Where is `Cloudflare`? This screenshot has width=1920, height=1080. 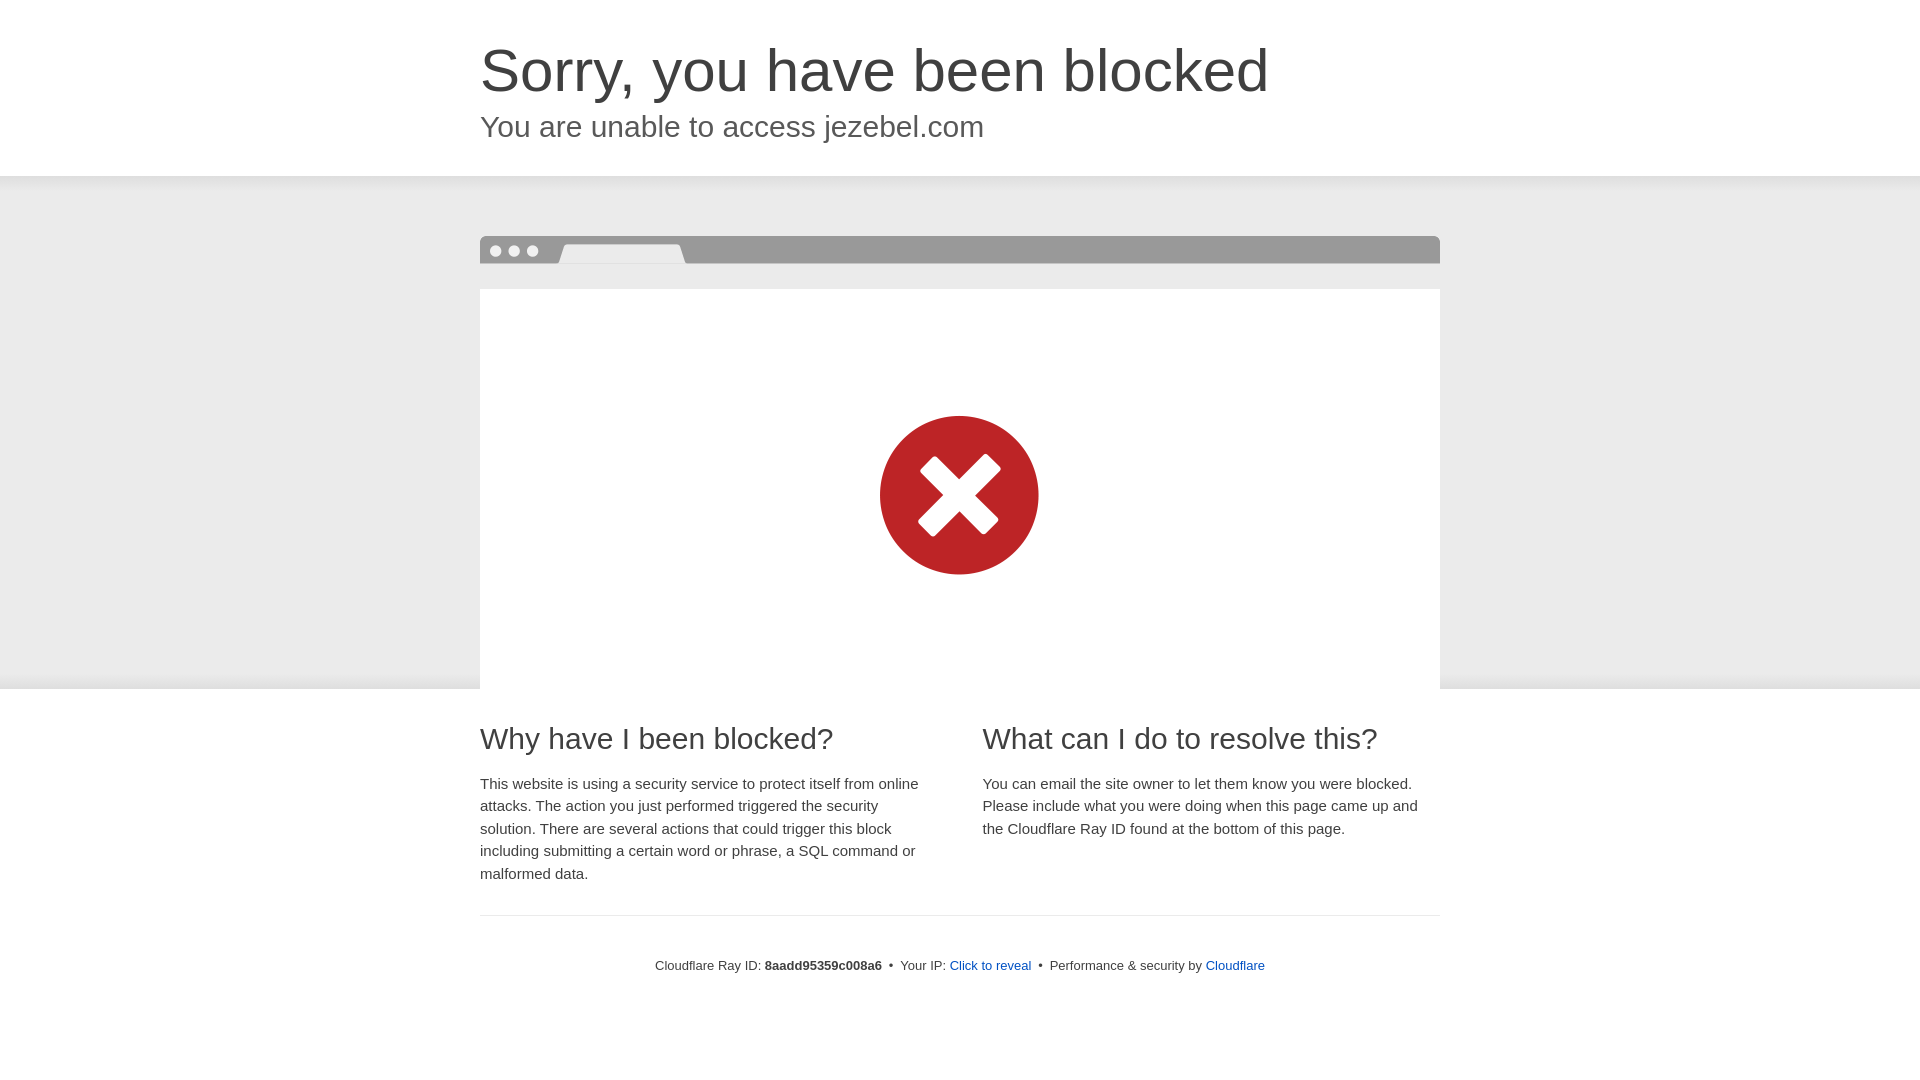
Cloudflare is located at coordinates (1235, 965).